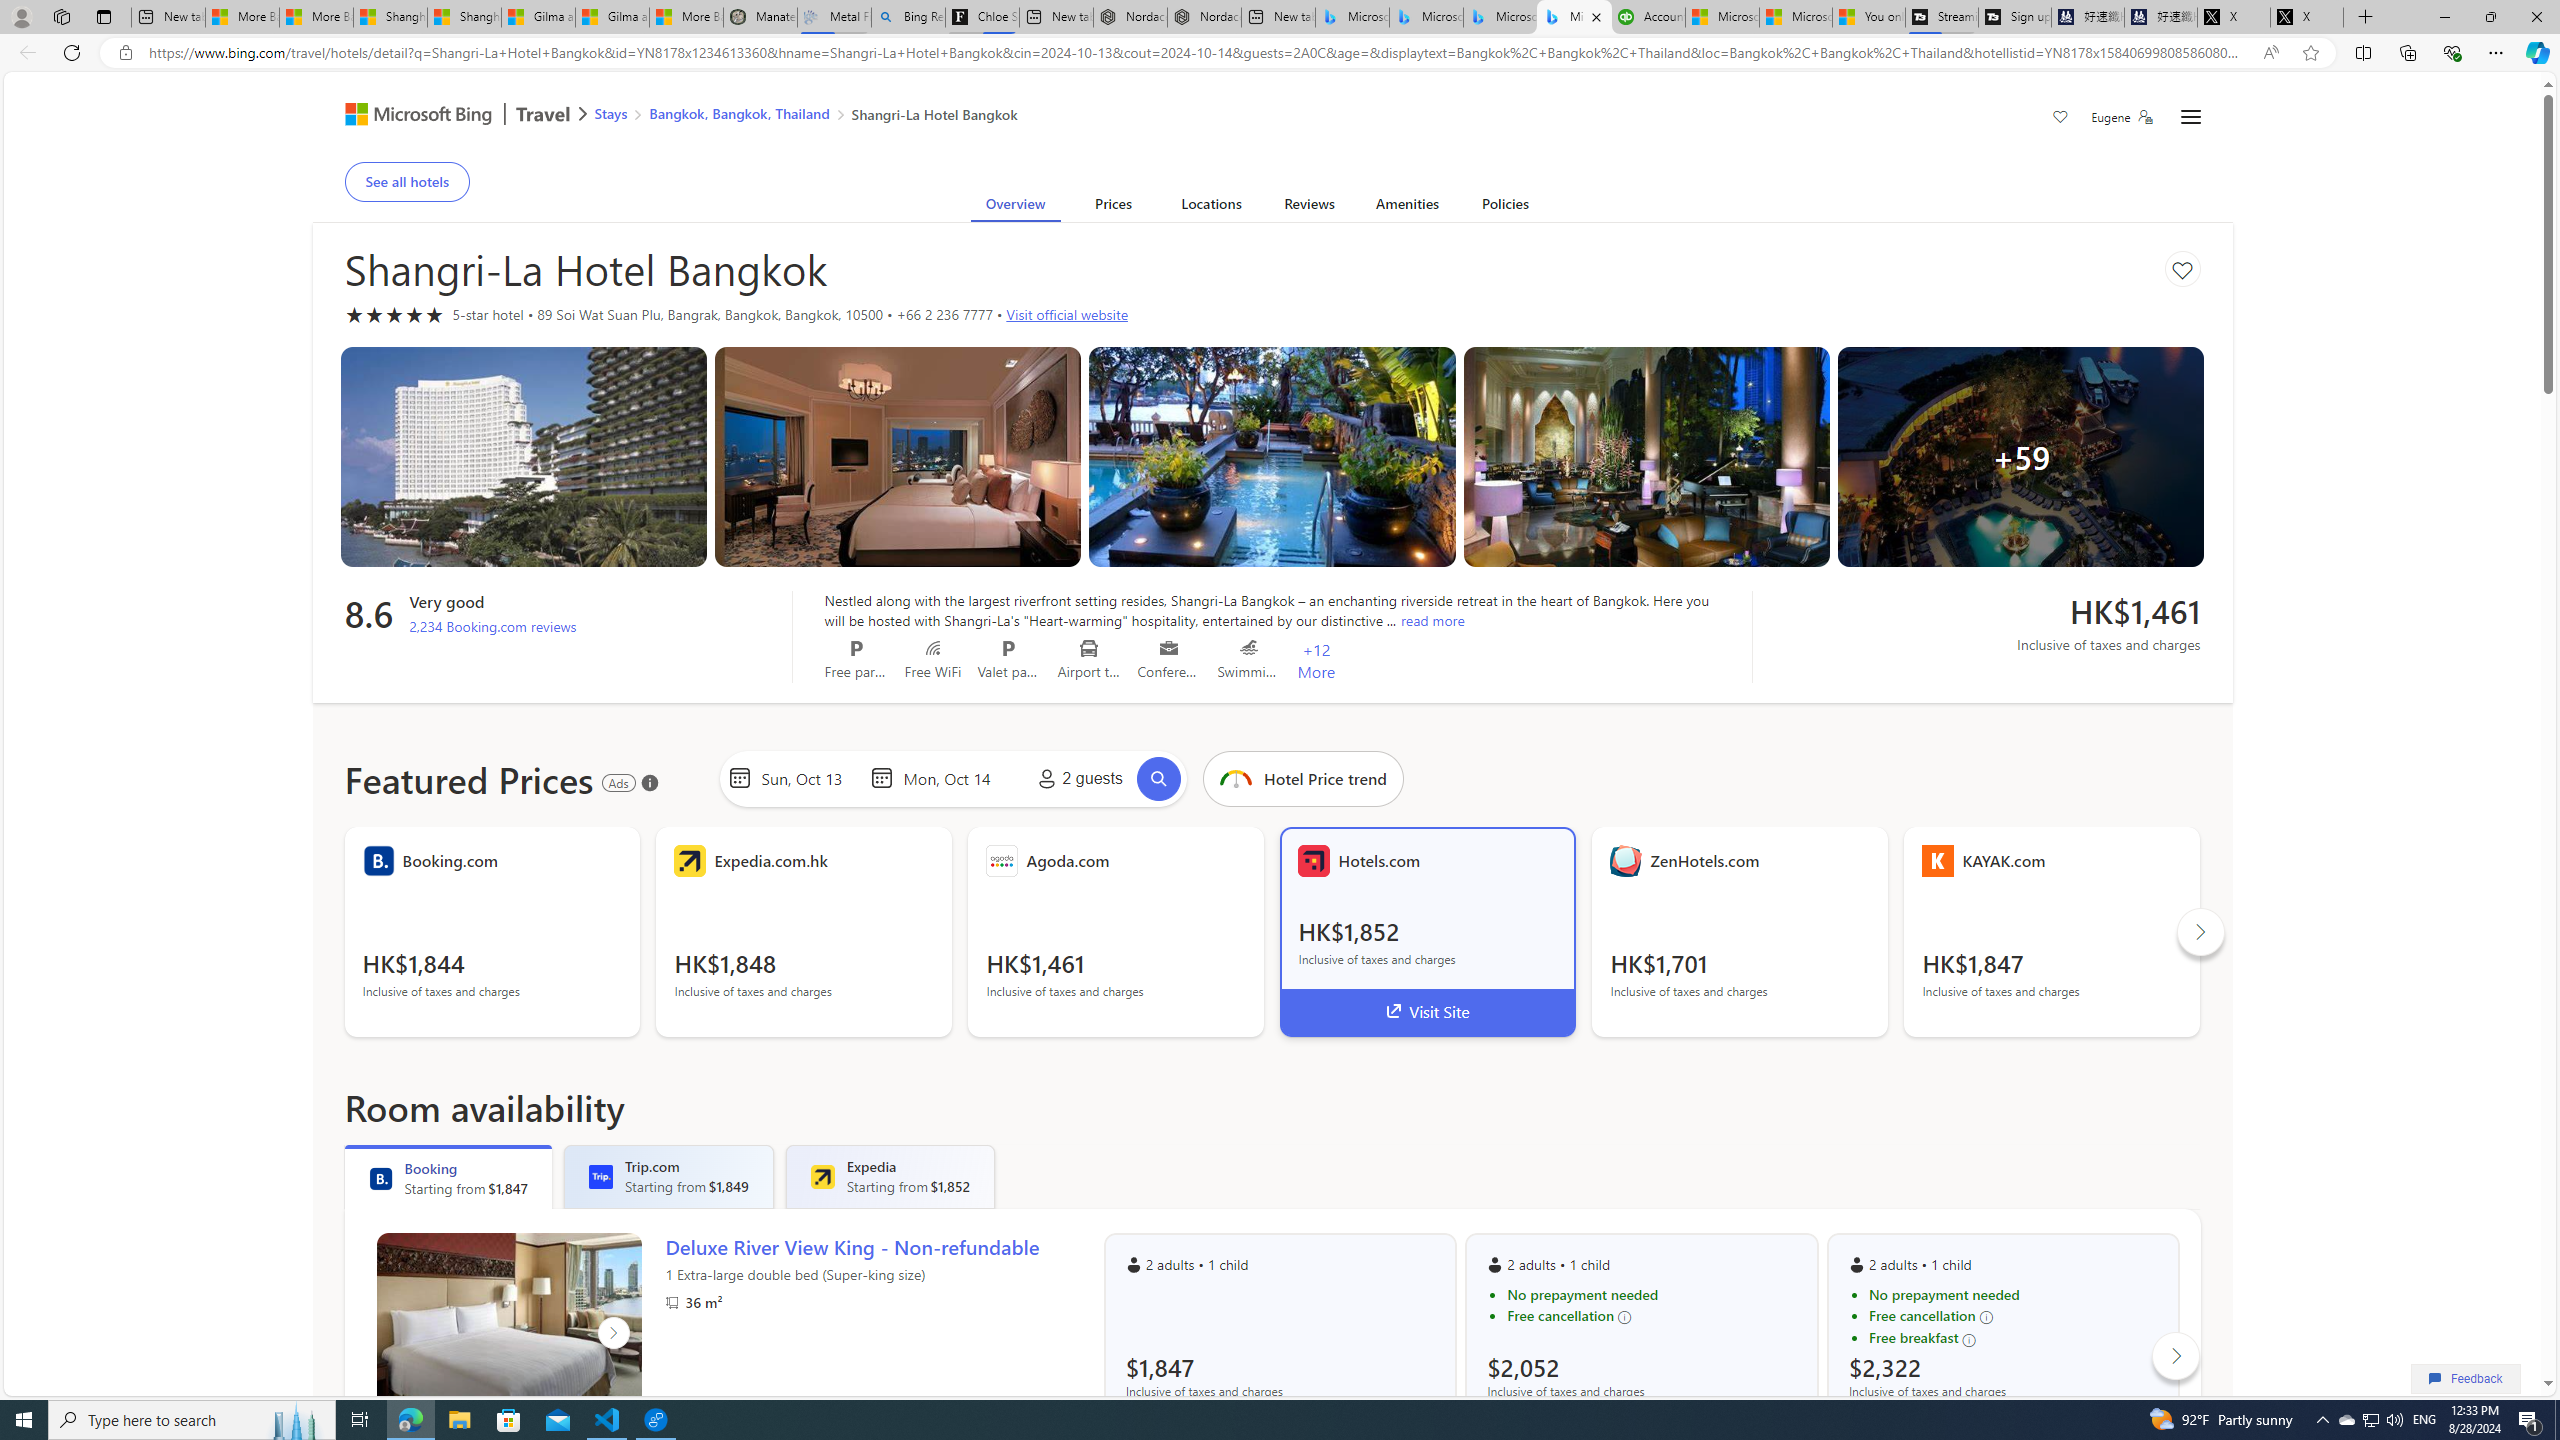  I want to click on Price Trend graph, so click(1302, 778).